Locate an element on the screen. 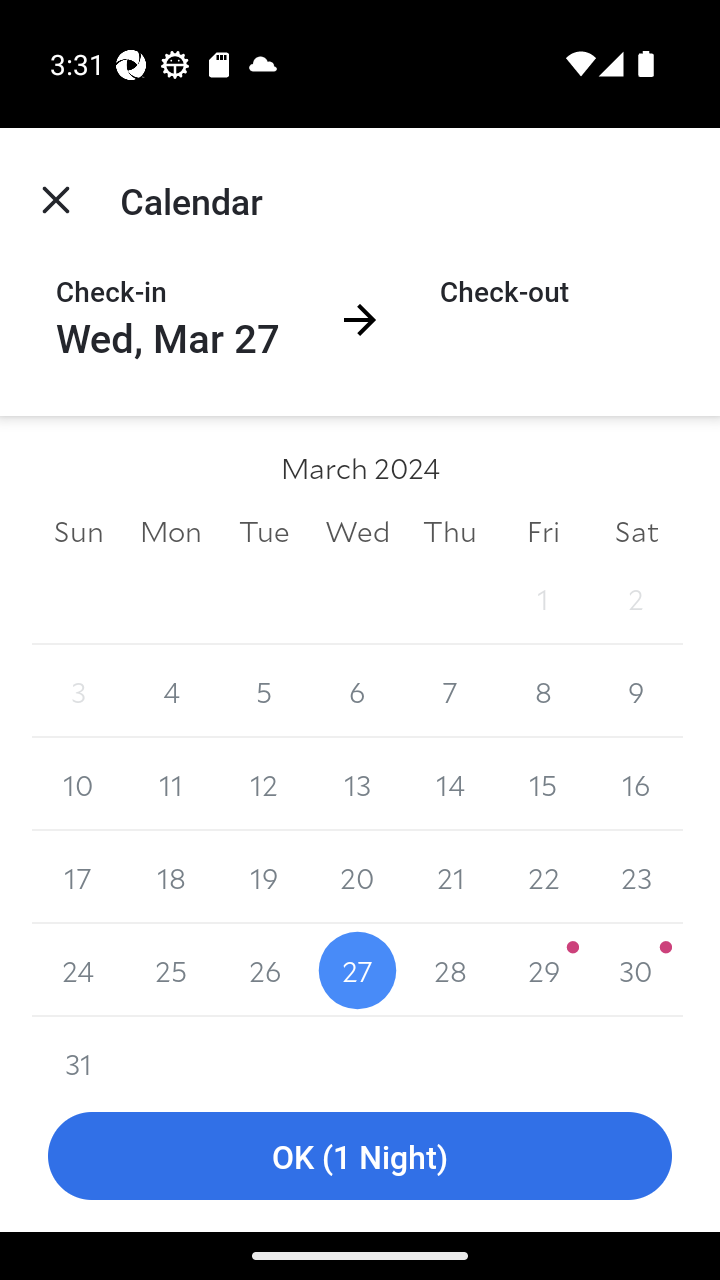 The width and height of the screenshot is (720, 1280). Fri is located at coordinates (542, 530).